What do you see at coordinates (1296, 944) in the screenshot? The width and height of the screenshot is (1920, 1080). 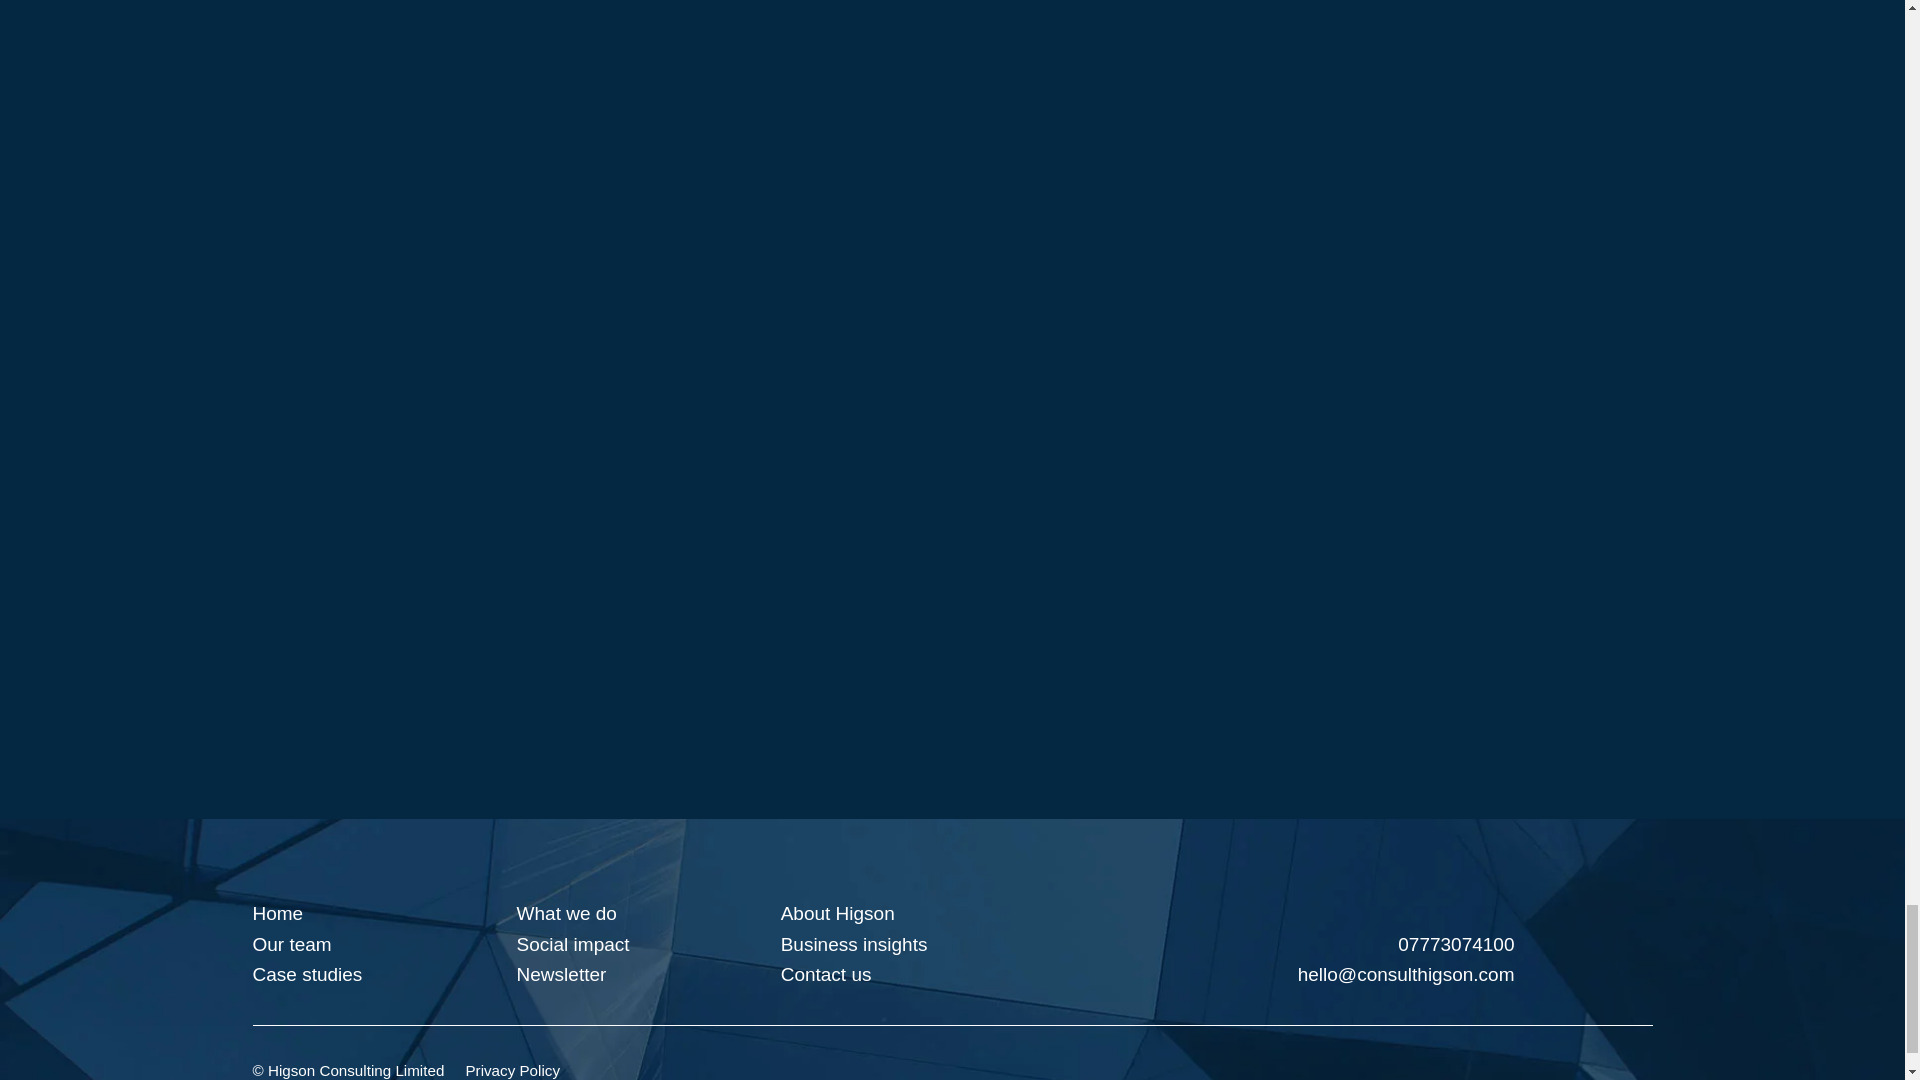 I see `07773074100` at bounding box center [1296, 944].